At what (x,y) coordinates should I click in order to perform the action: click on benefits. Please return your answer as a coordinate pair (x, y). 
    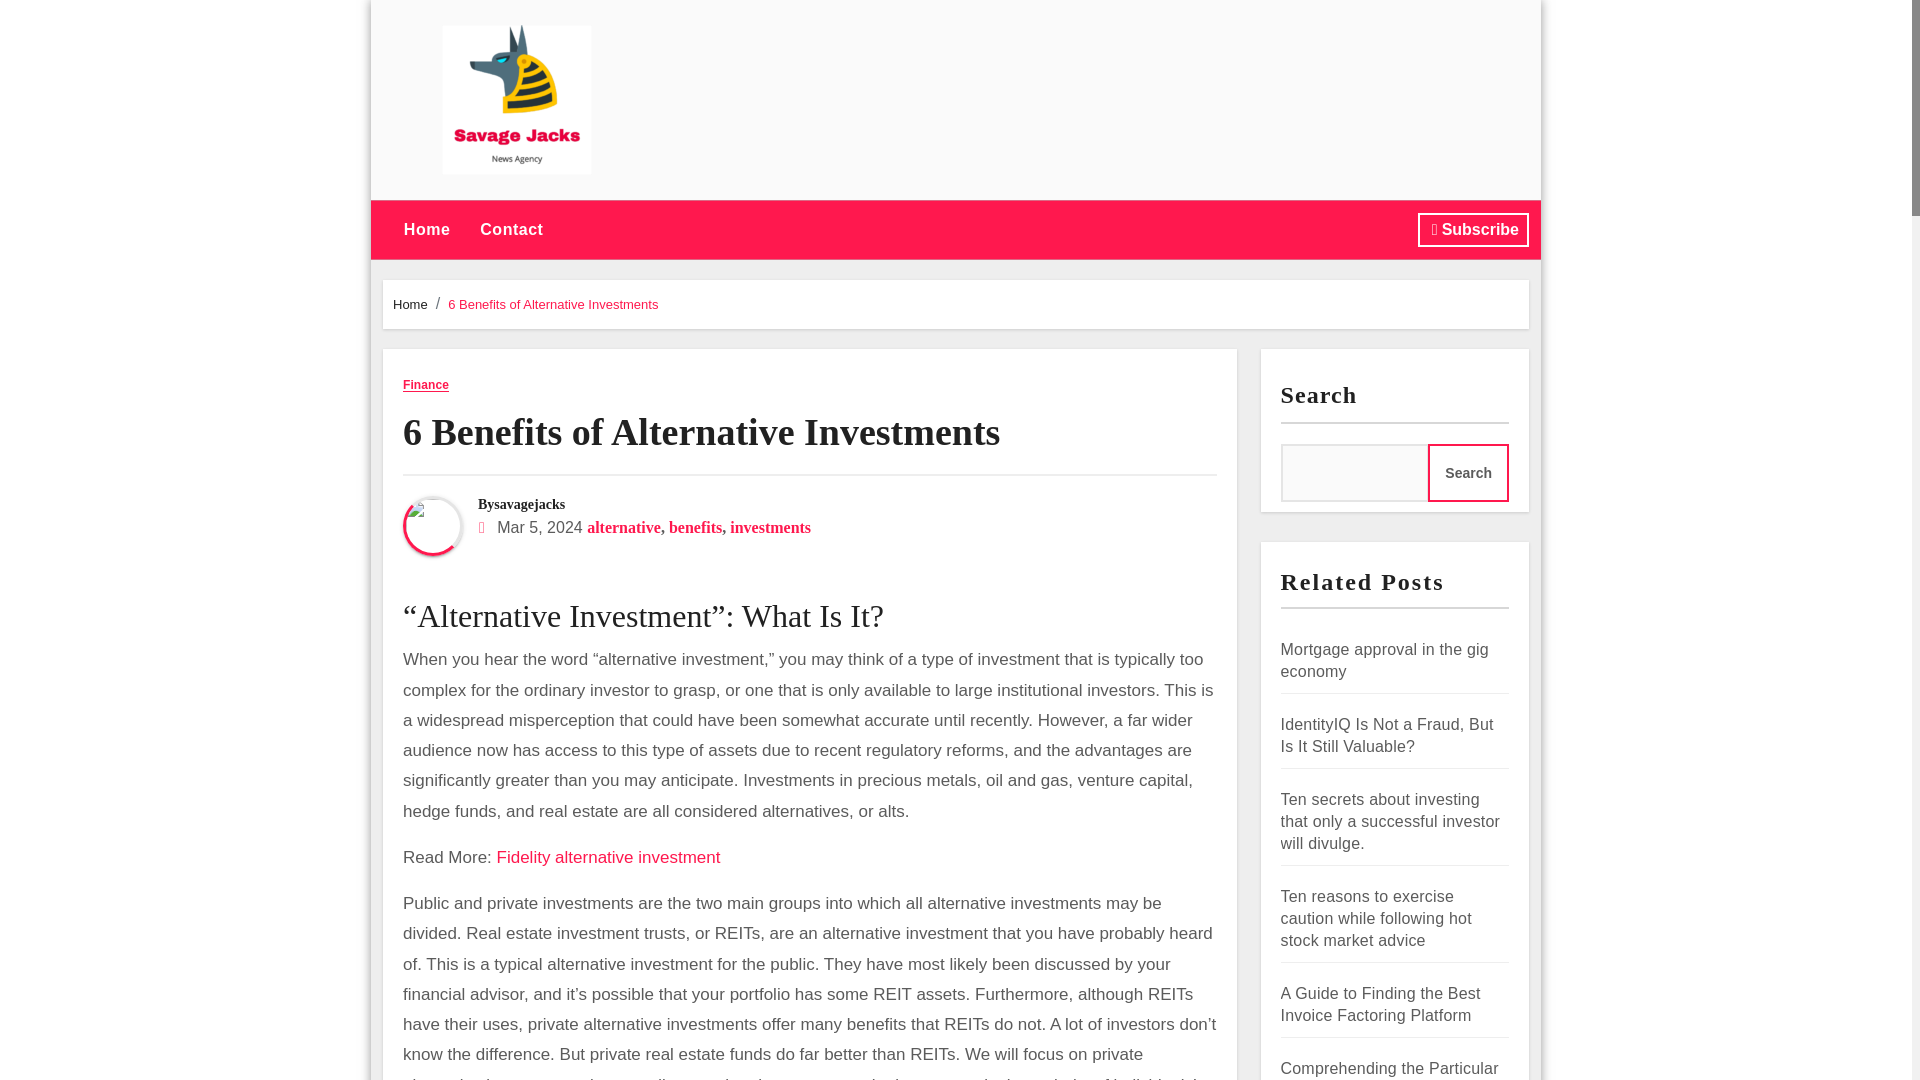
    Looking at the image, I should click on (694, 527).